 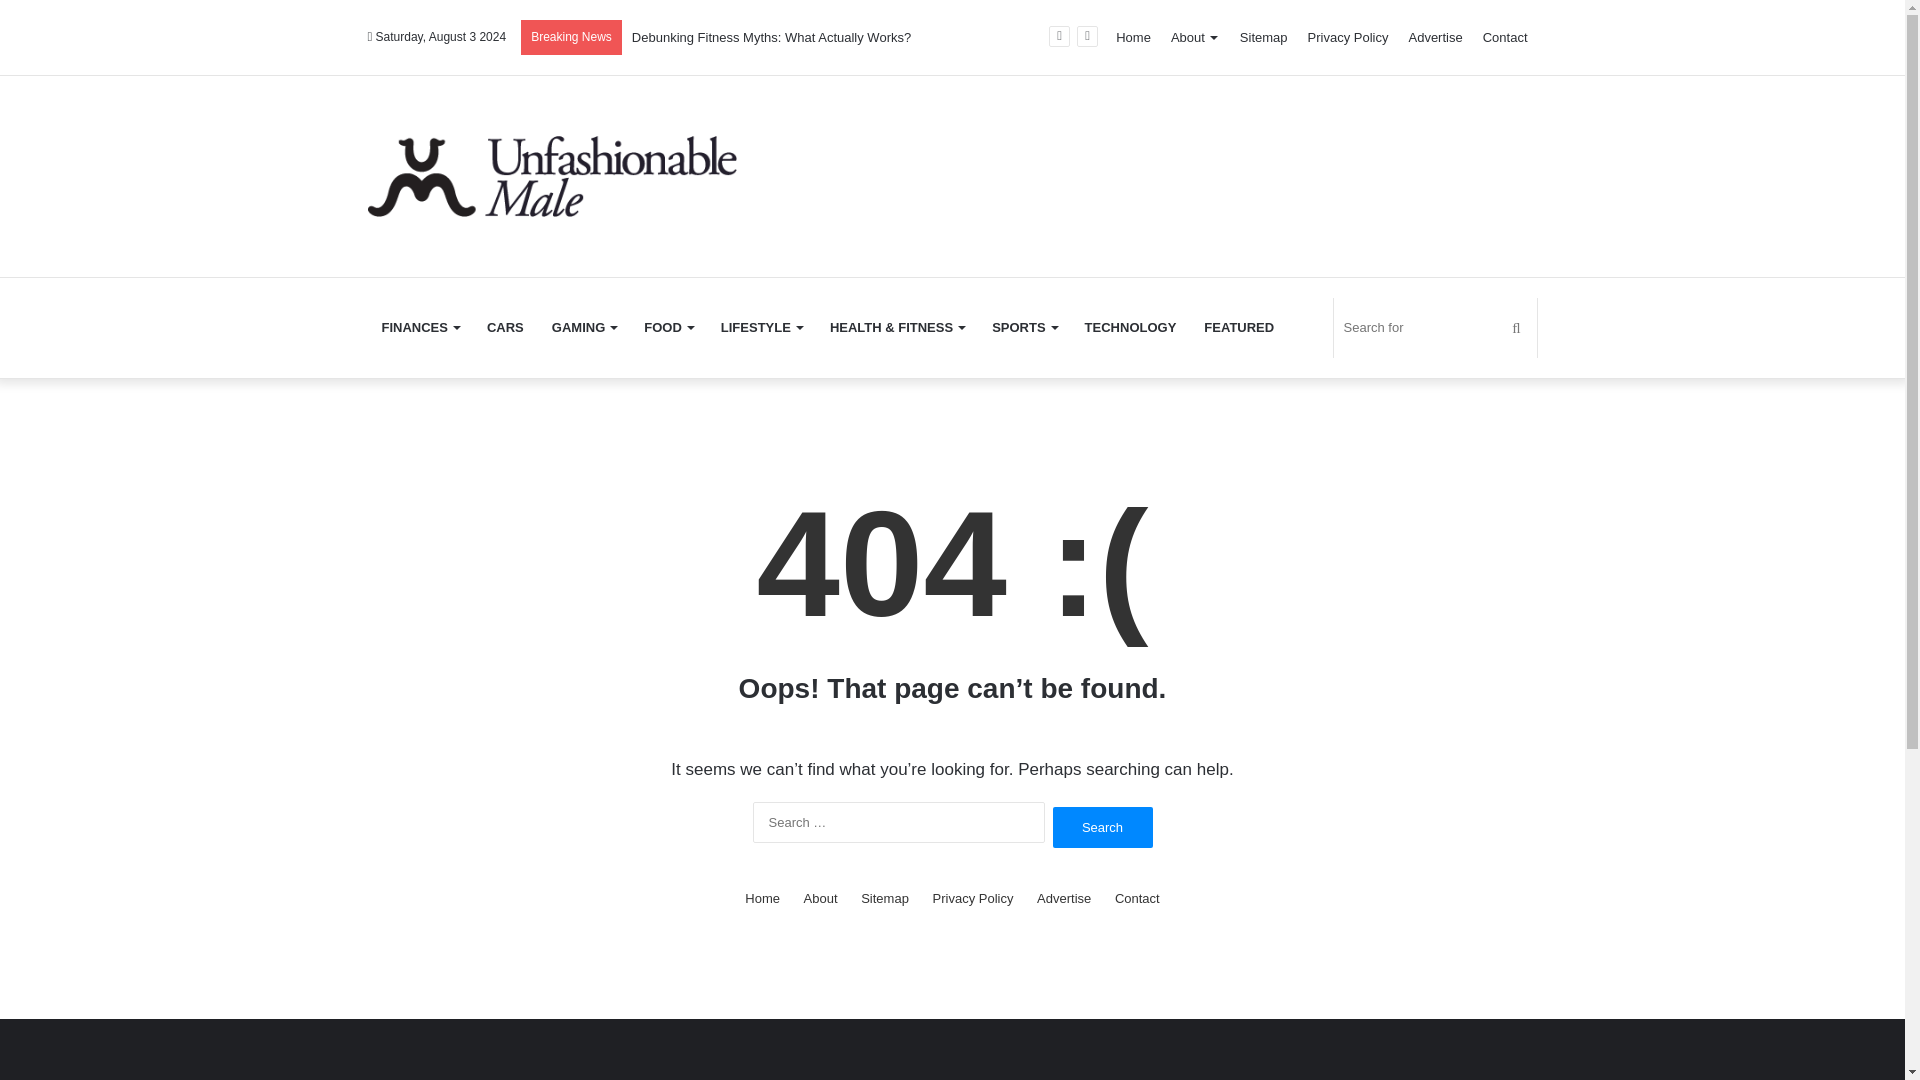 I want to click on Privacy Policy, so click(x=1348, y=38).